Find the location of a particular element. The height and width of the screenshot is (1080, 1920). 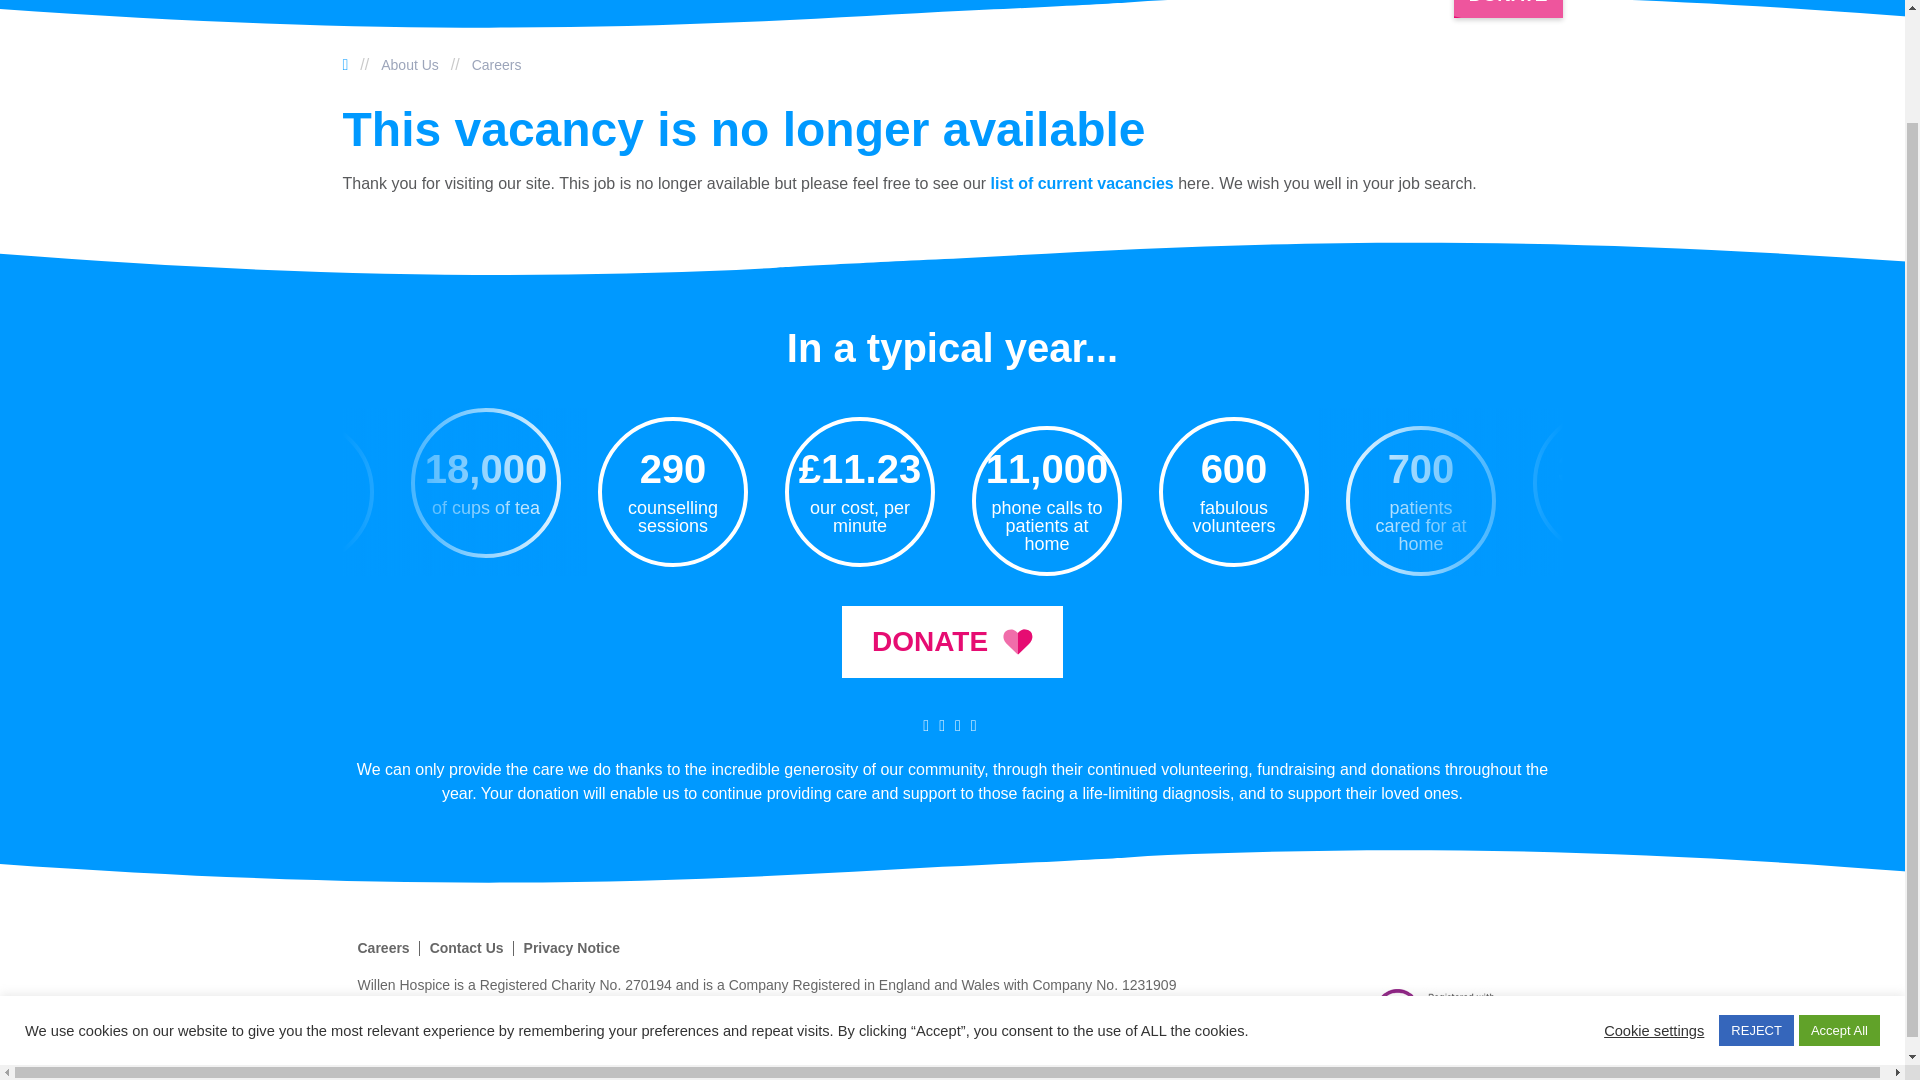

Fundraising Regulator is located at coordinates (1449, 1012).